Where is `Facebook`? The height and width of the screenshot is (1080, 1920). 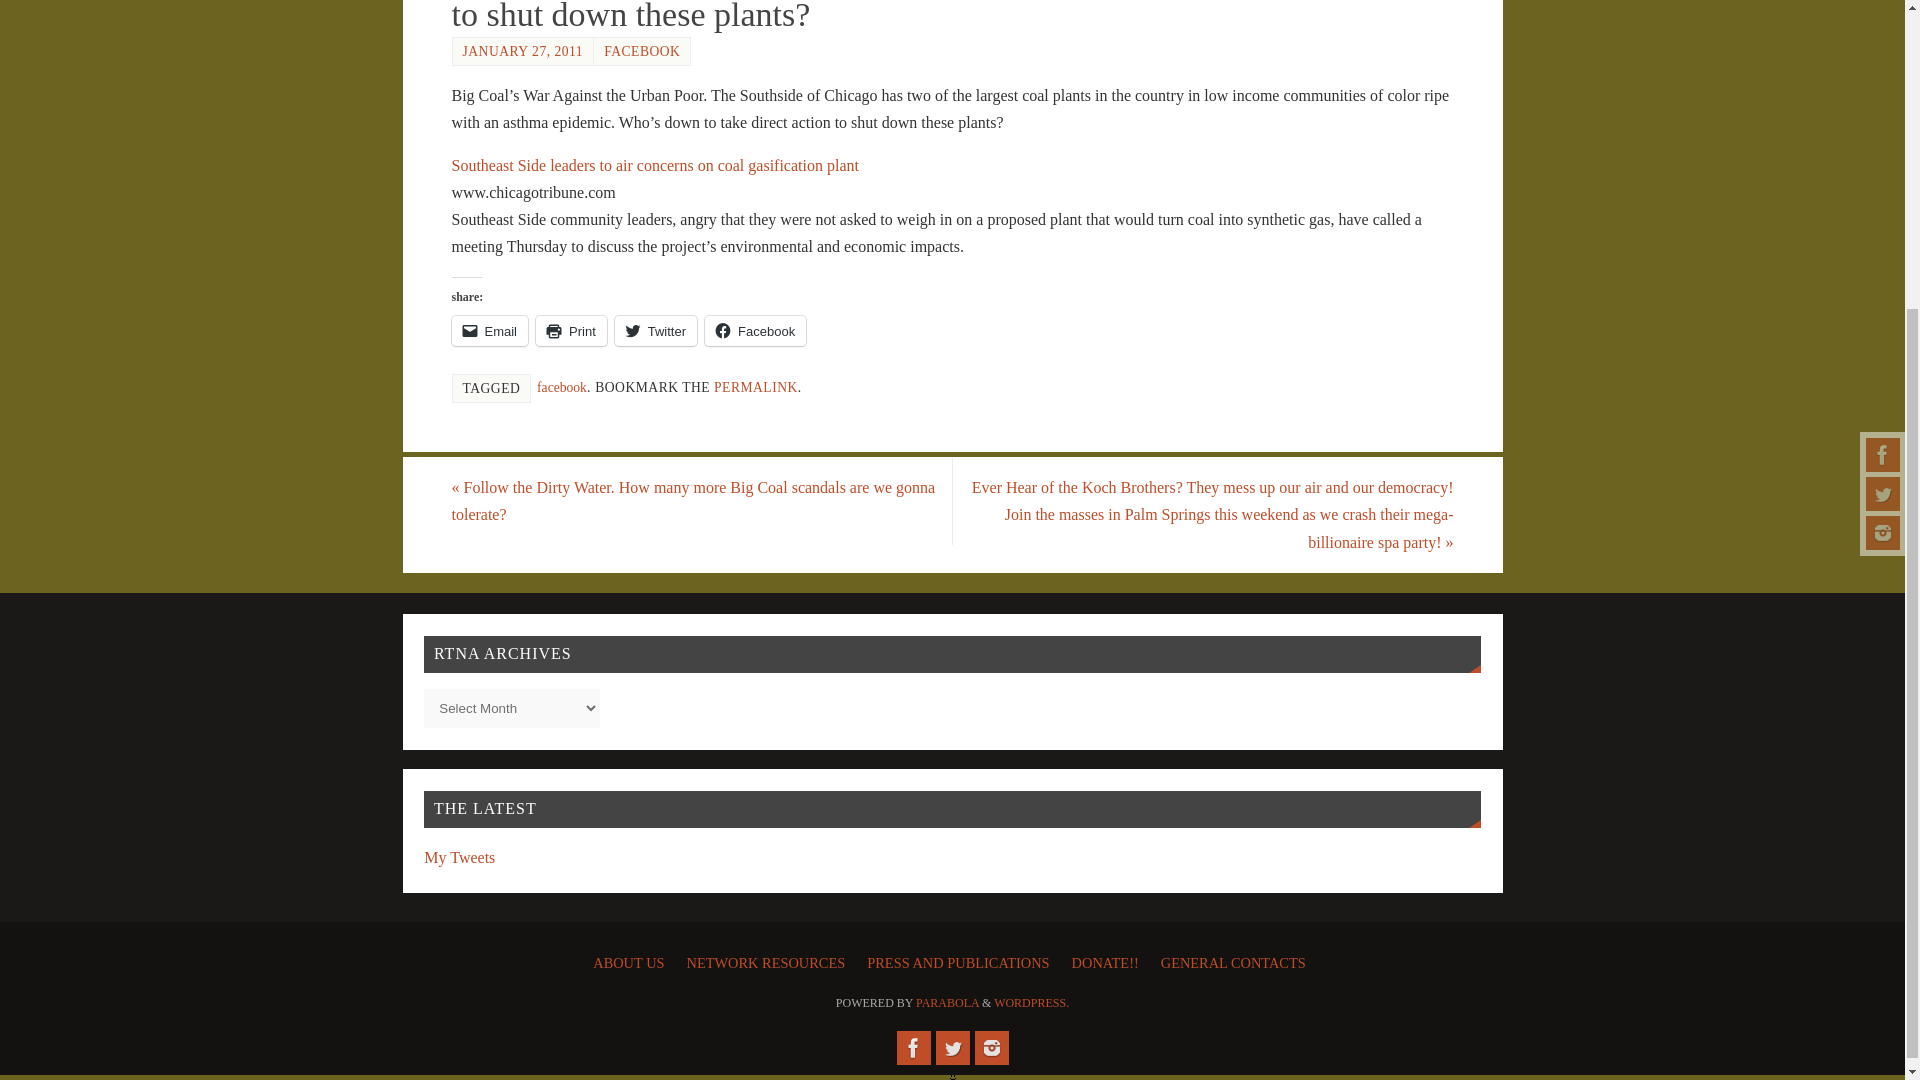
Facebook is located at coordinates (912, 1048).